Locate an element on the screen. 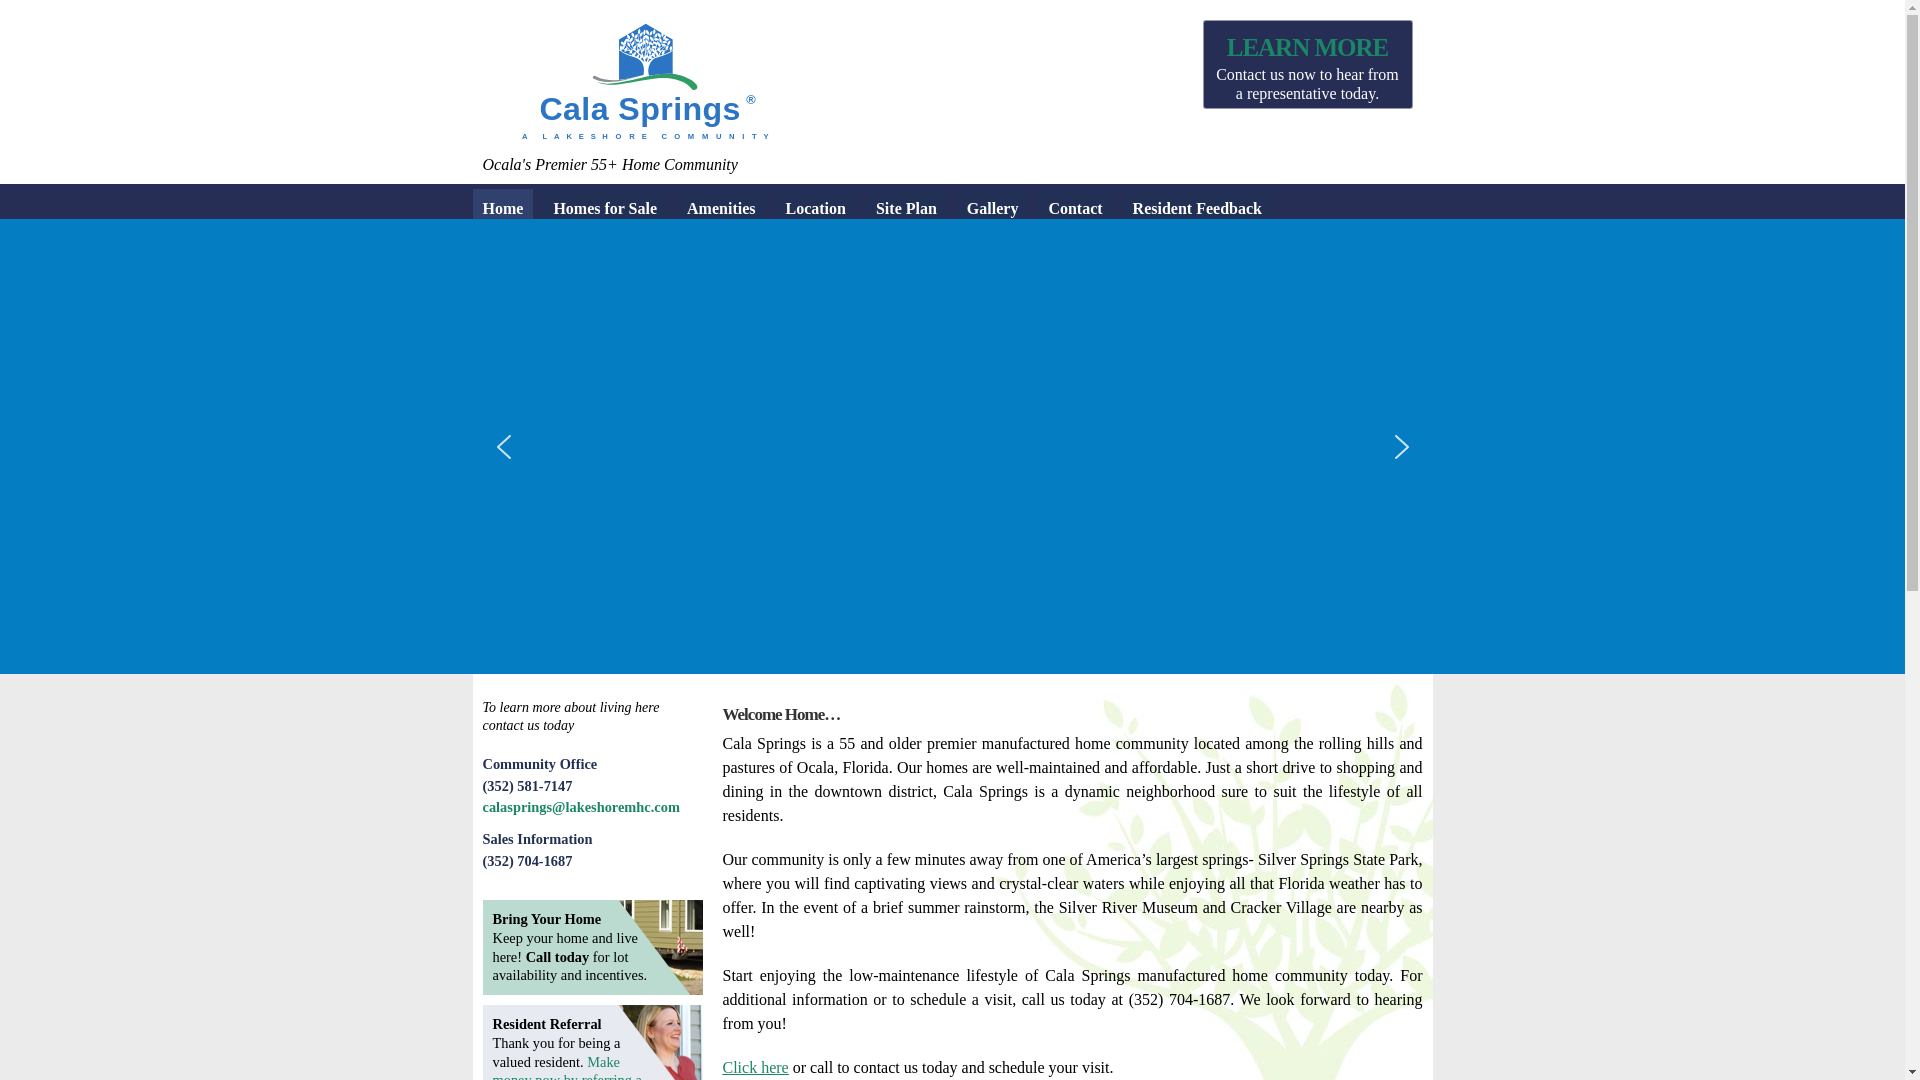 The height and width of the screenshot is (1080, 1920). Amenities is located at coordinates (720, 208).